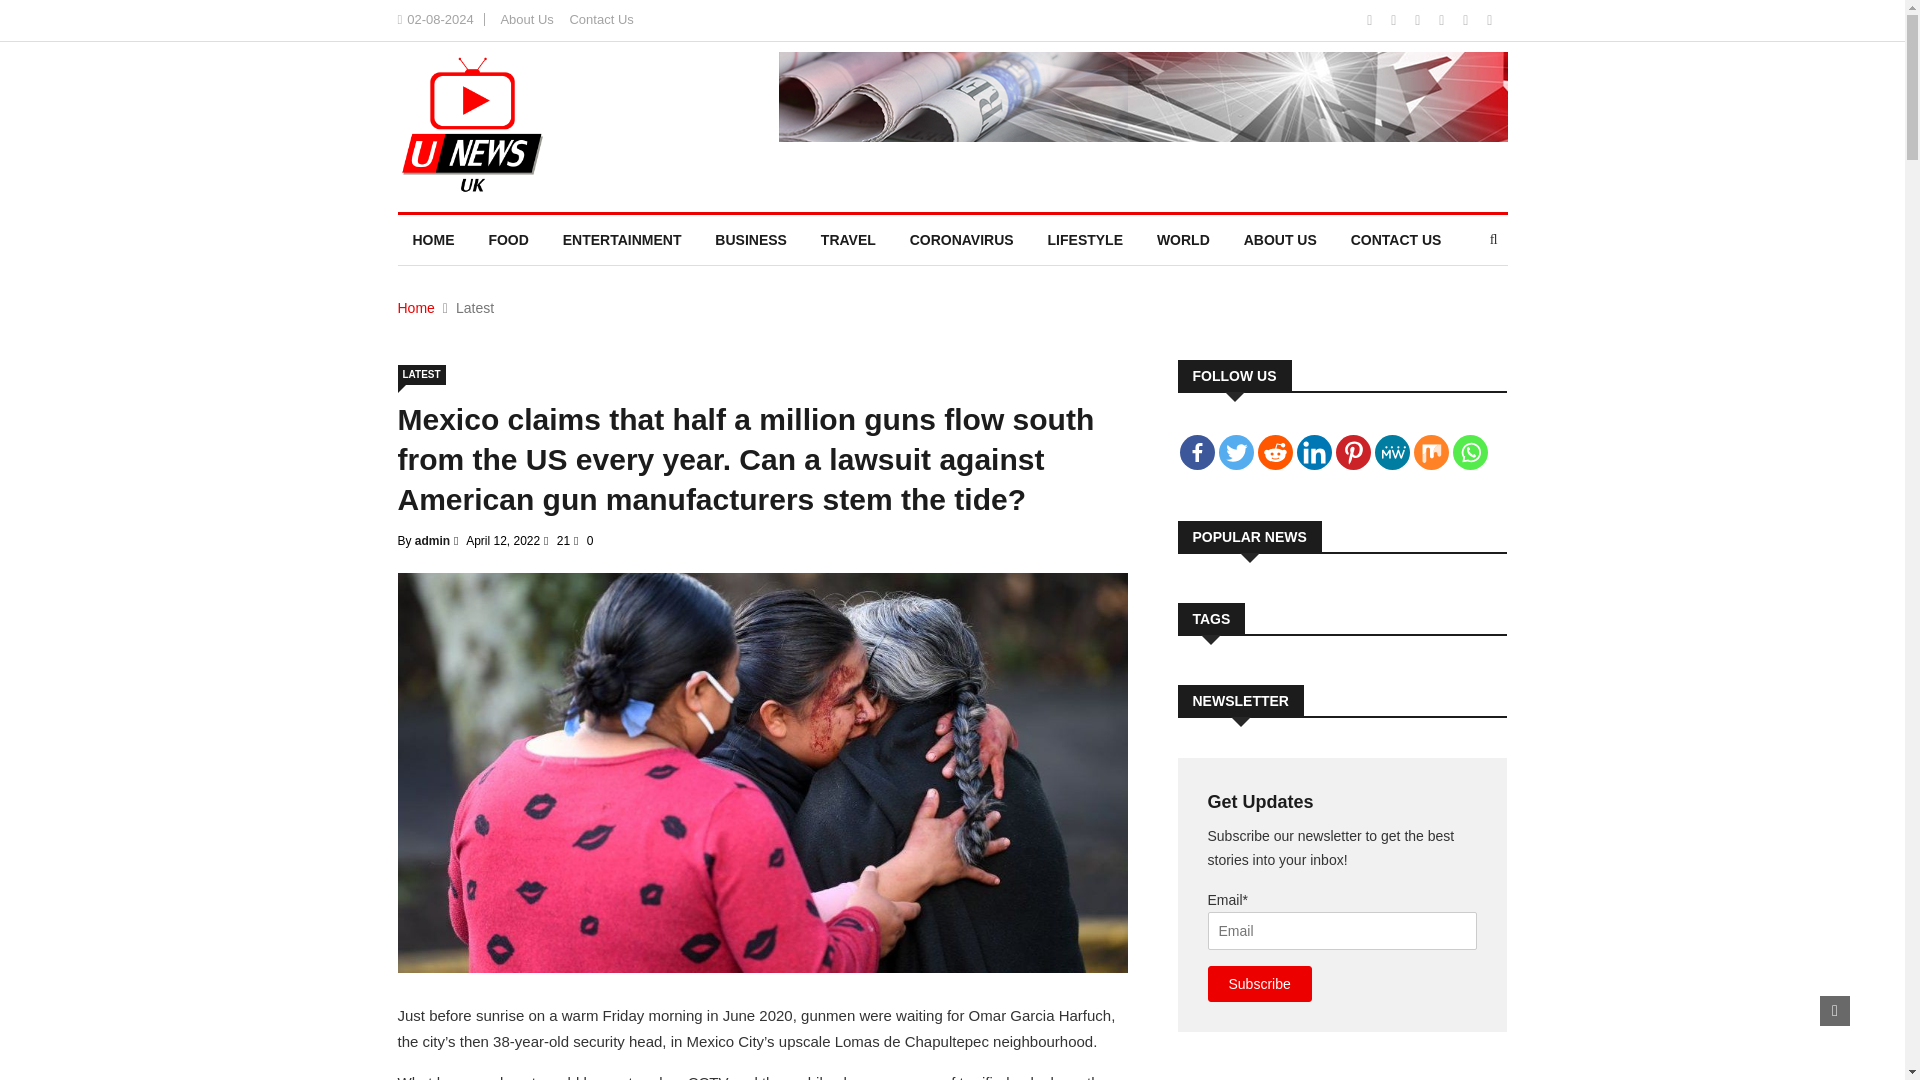 The image size is (1920, 1080). Describe the element at coordinates (421, 374) in the screenshot. I see `LATEST` at that location.